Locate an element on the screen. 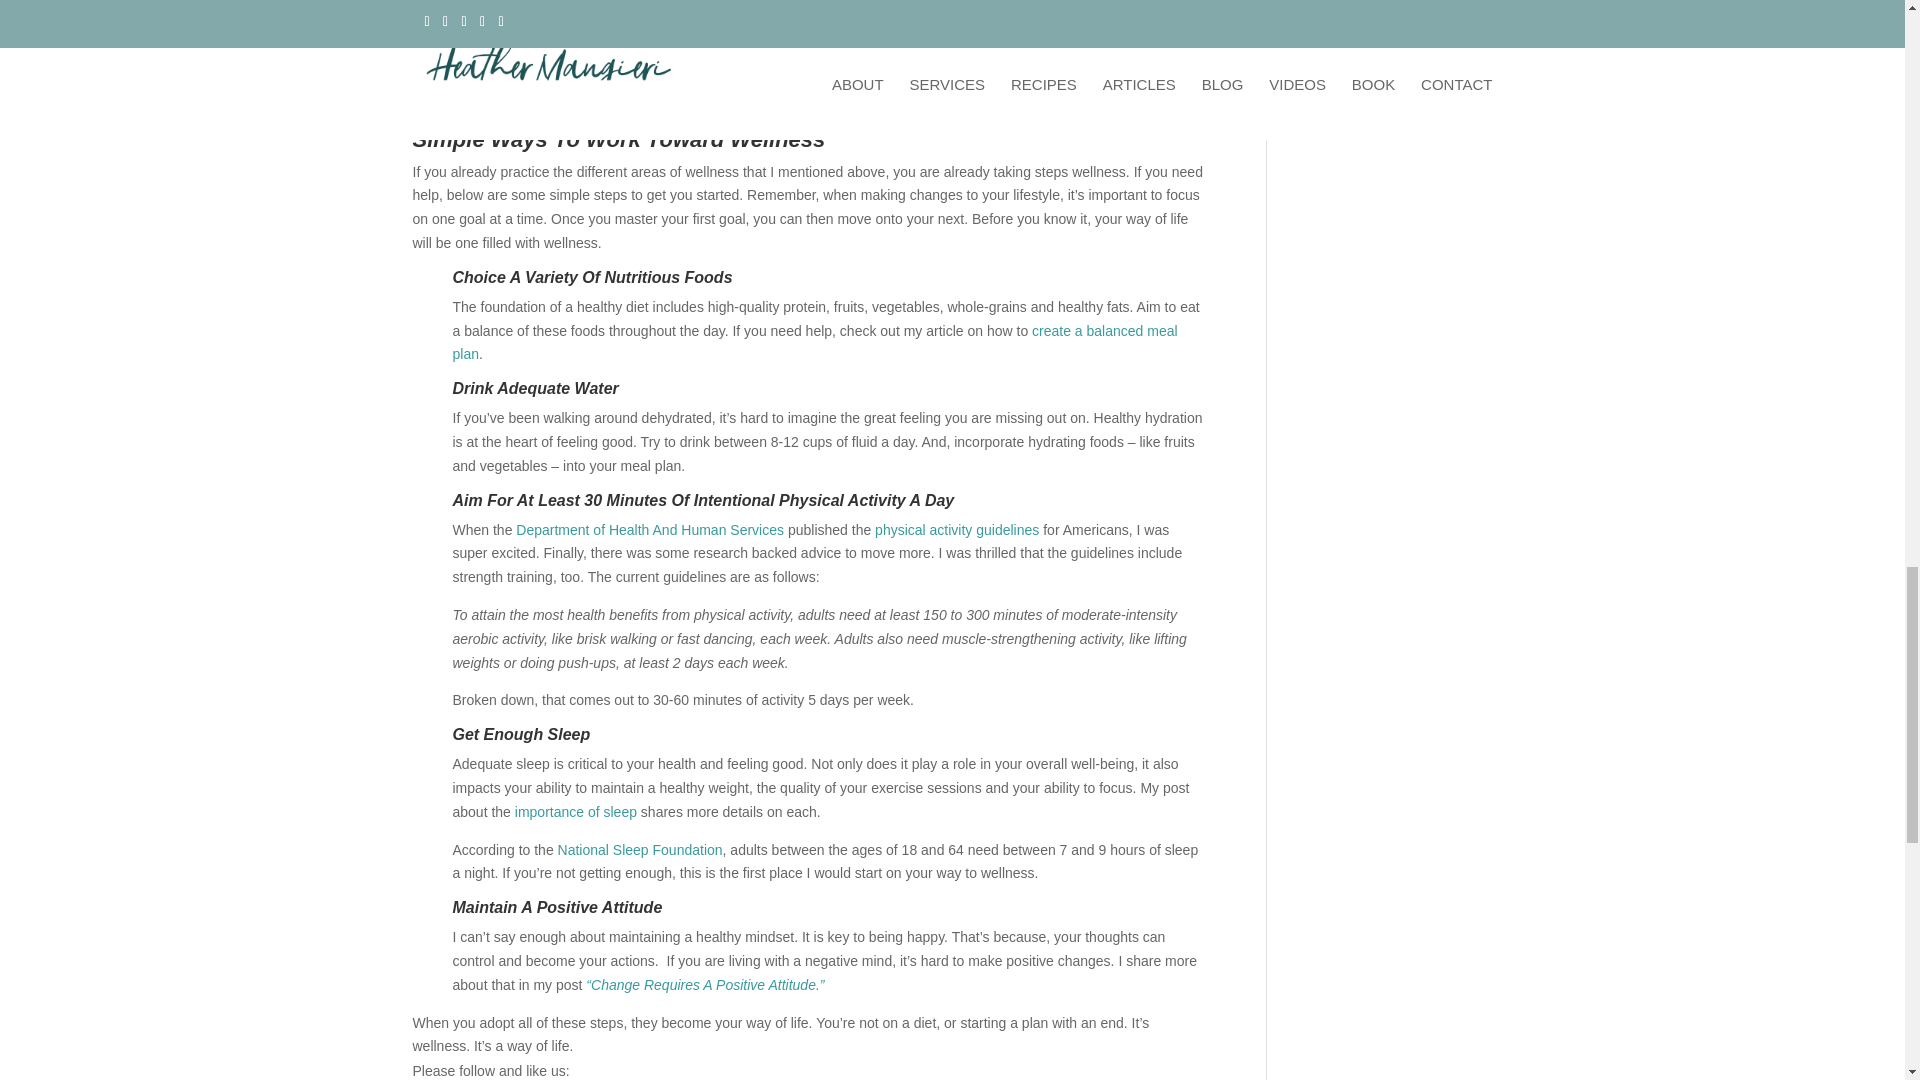 This screenshot has width=1920, height=1080. physical activity guidelines is located at coordinates (956, 529).